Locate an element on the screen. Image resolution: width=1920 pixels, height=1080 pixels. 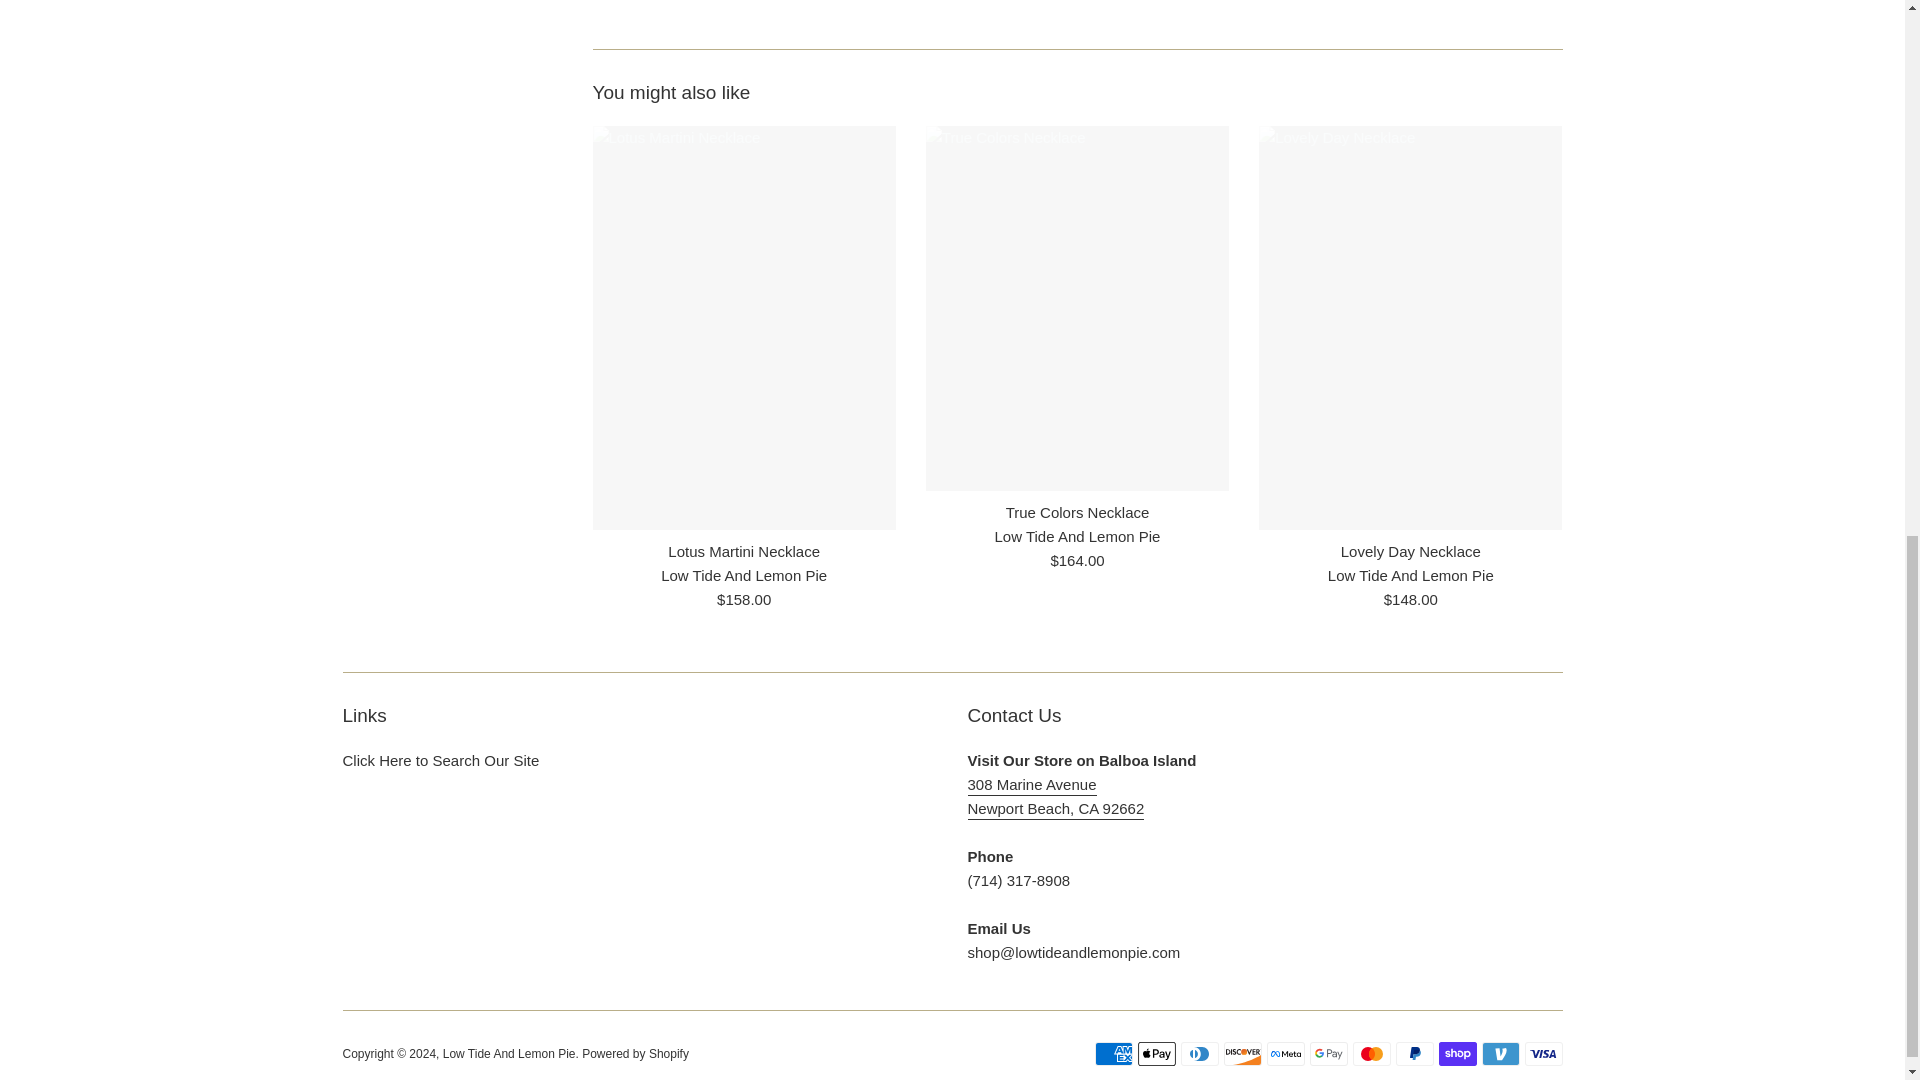
Google Pay is located at coordinates (1328, 1054).